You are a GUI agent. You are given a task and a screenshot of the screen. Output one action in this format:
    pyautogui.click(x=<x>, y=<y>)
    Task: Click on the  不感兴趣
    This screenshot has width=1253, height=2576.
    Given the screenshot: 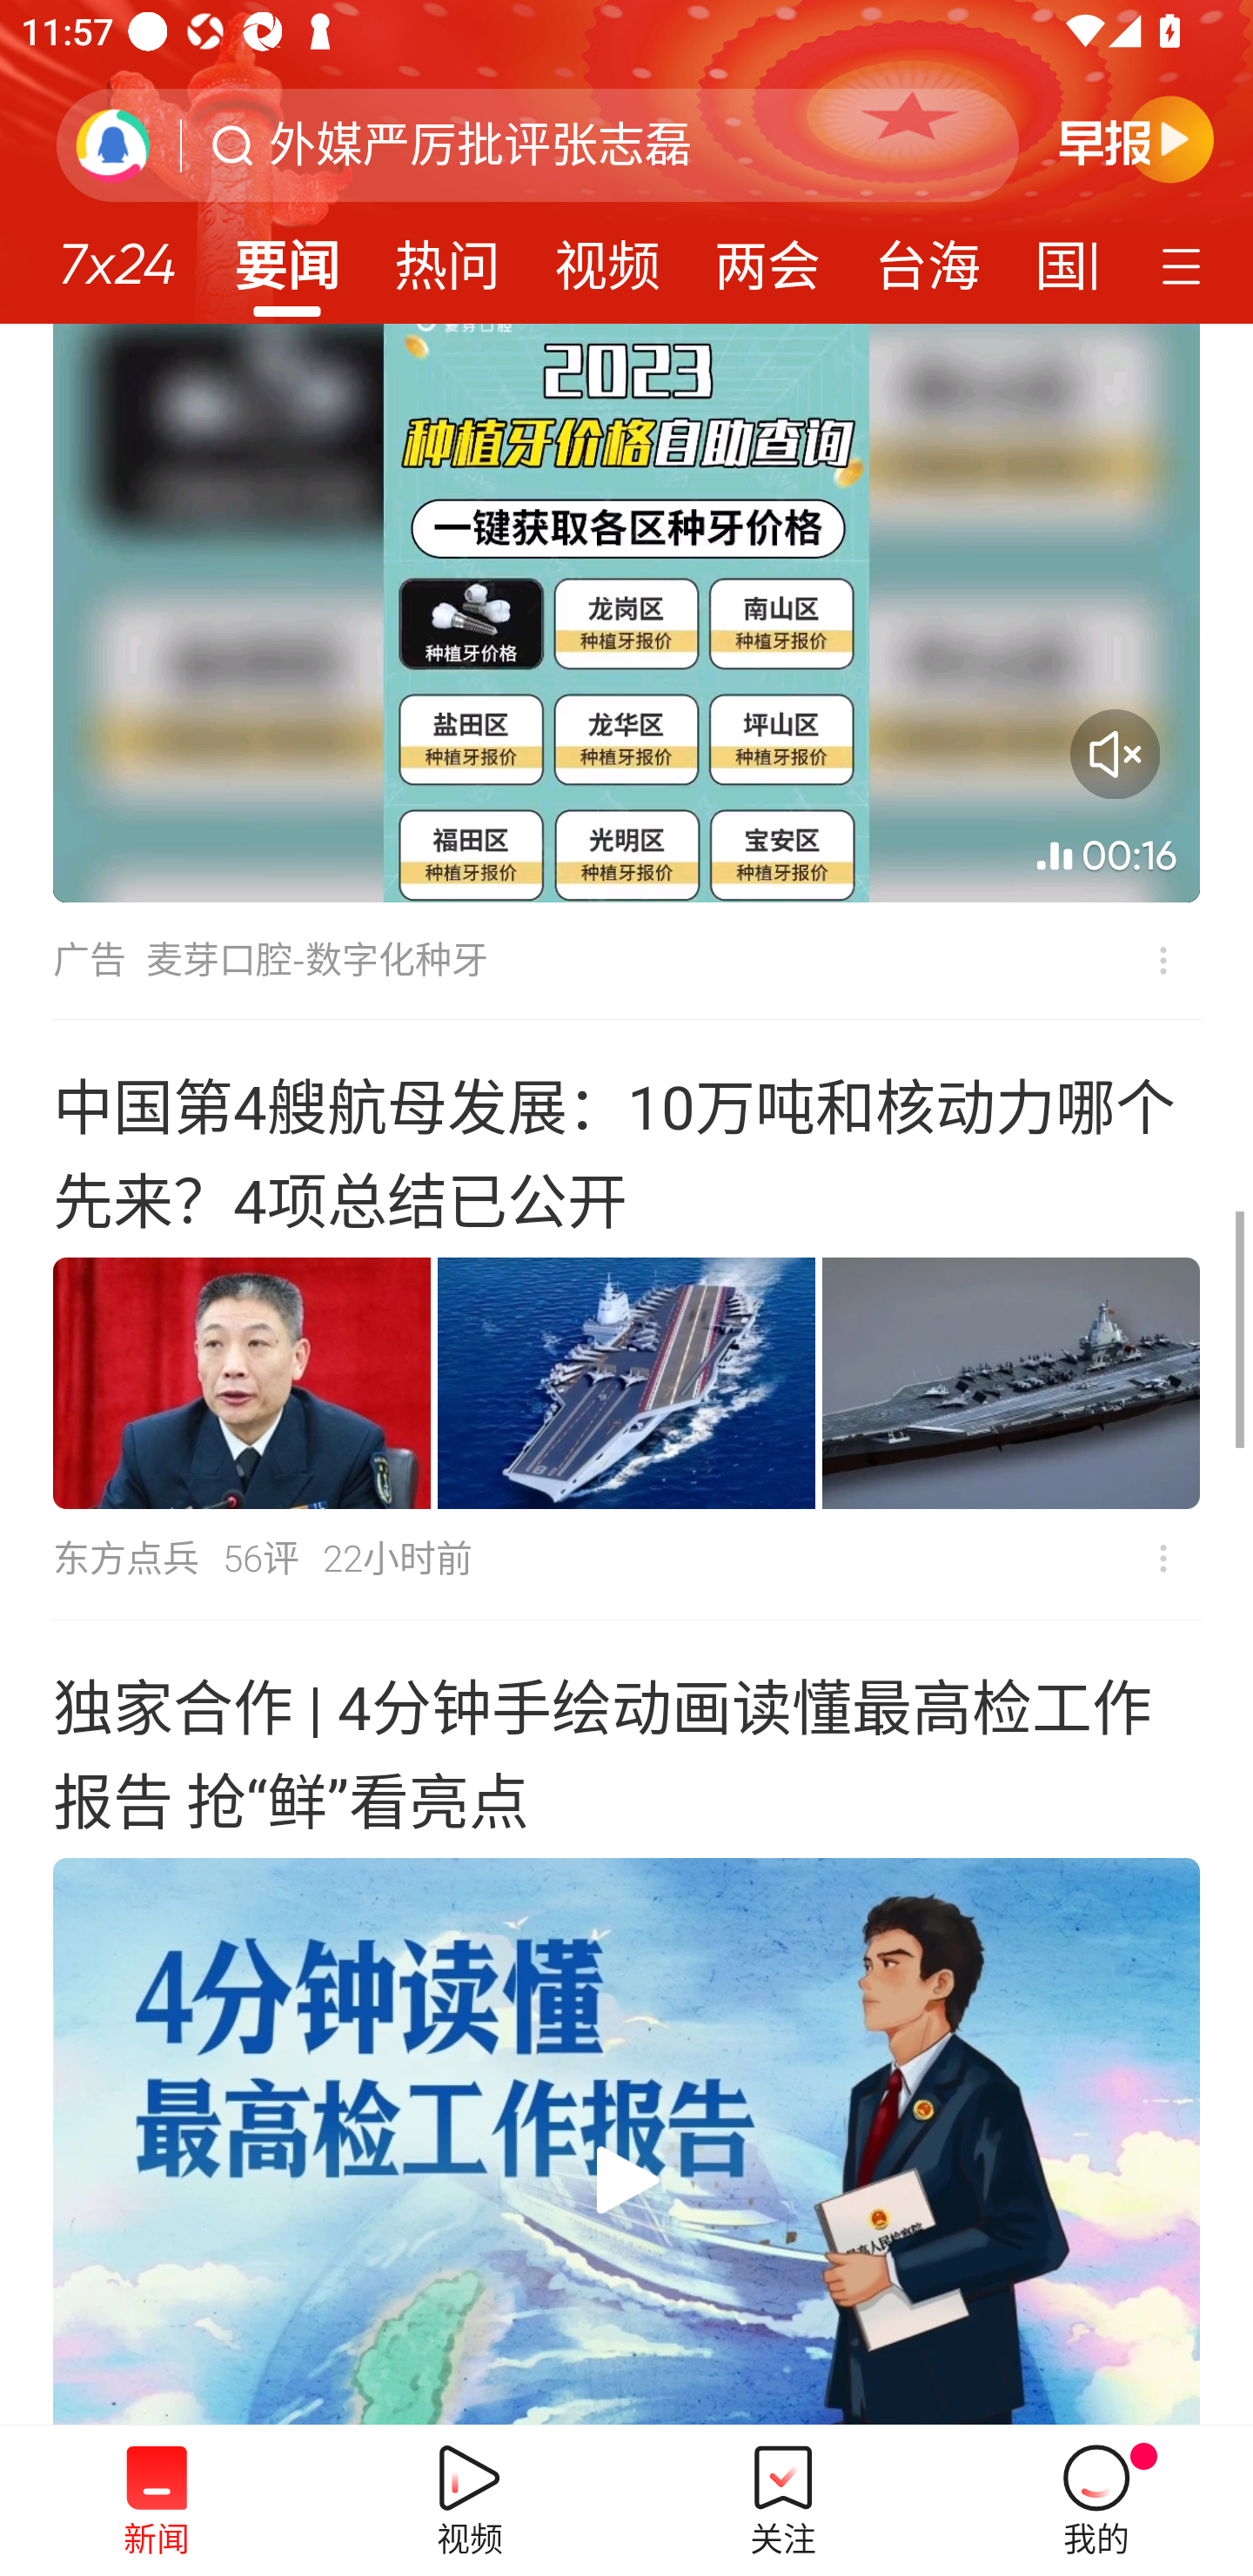 What is the action you would take?
    pyautogui.click(x=1163, y=1558)
    